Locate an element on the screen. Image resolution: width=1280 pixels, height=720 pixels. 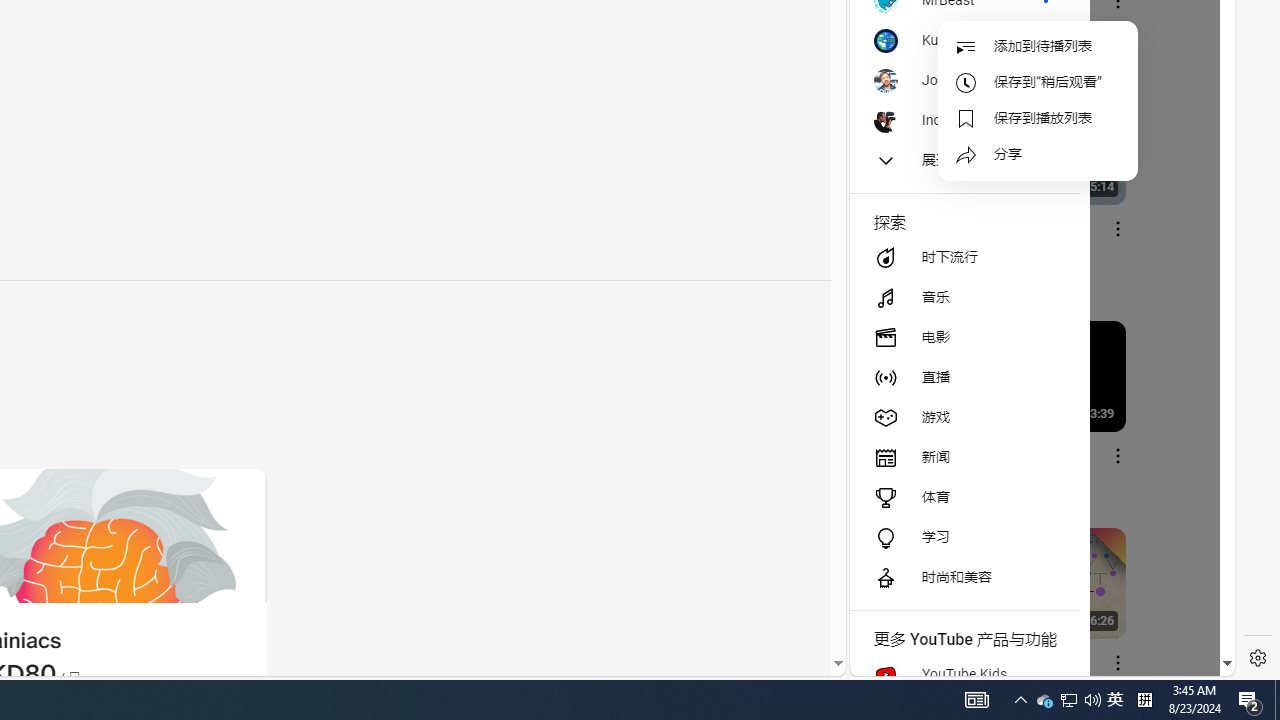
you is located at coordinates (1034, 609).